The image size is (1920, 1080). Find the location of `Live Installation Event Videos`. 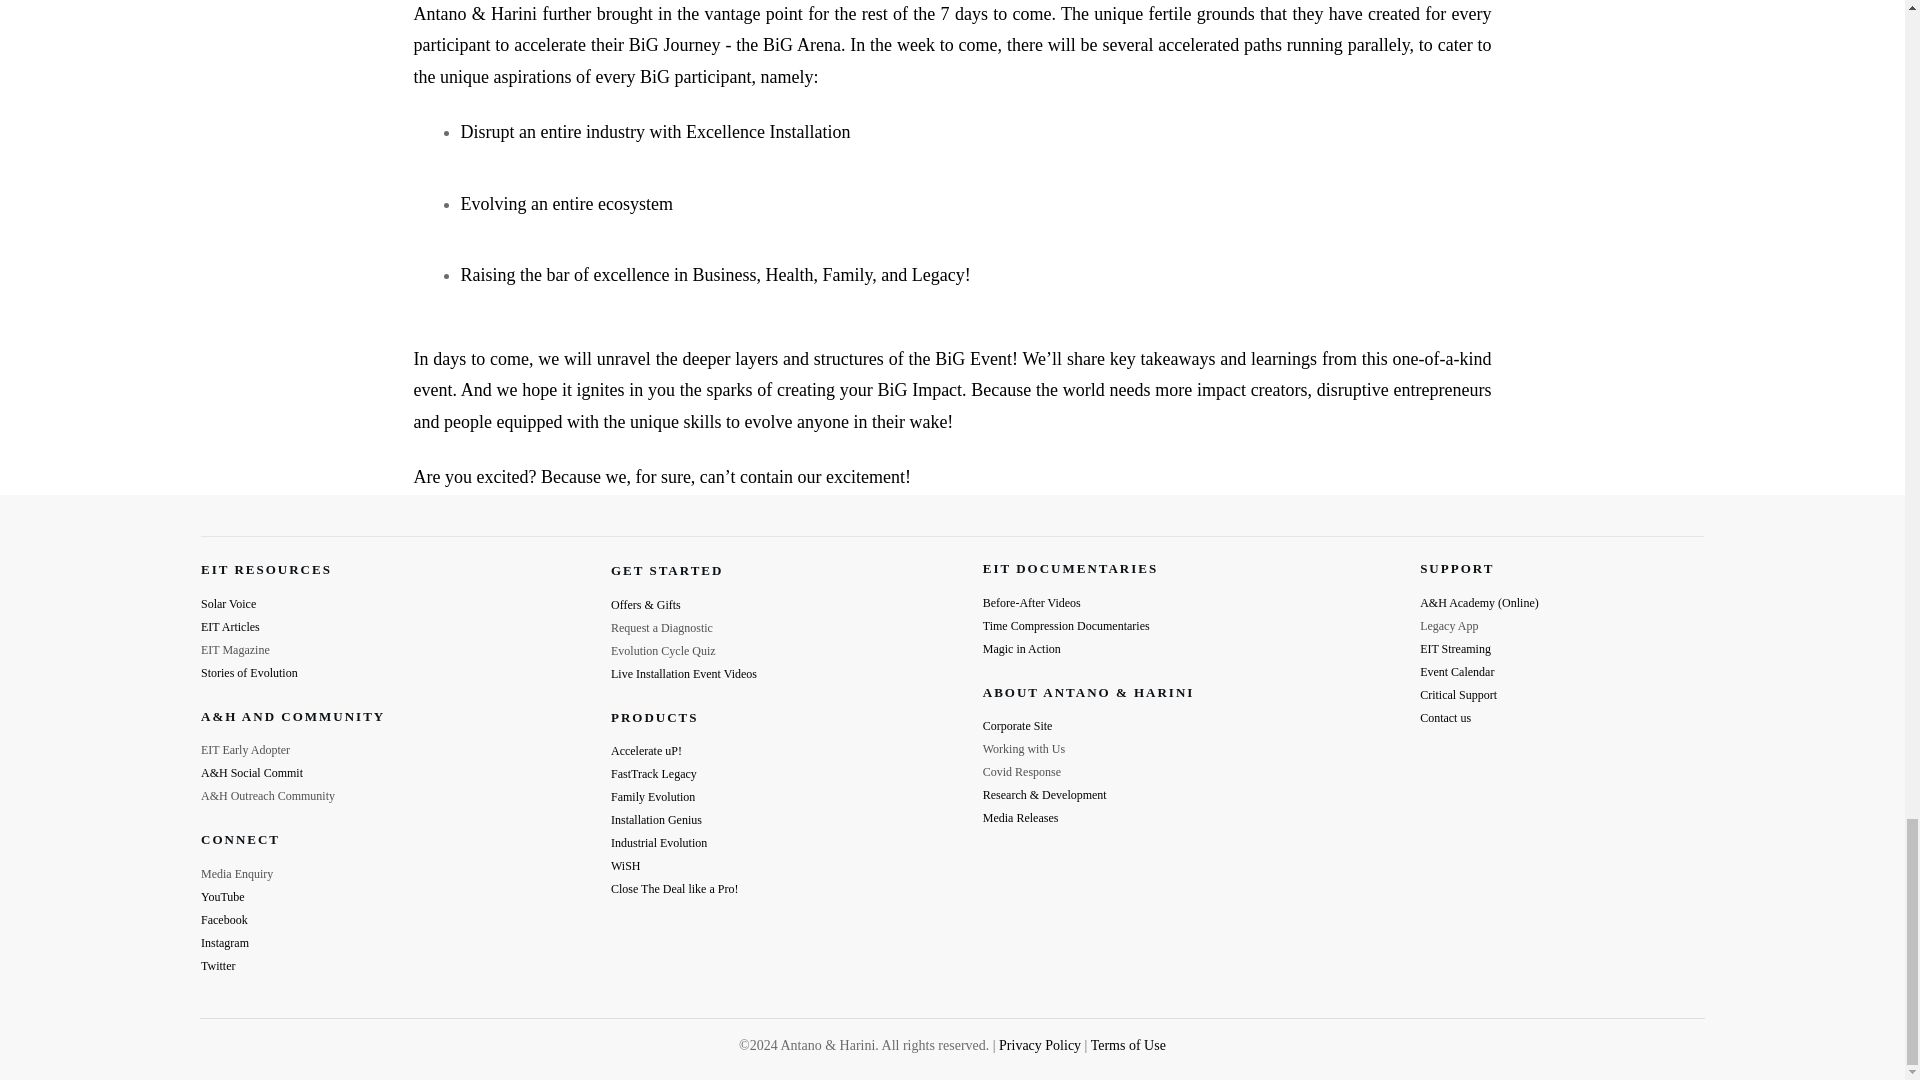

Live Installation Event Videos is located at coordinates (683, 674).